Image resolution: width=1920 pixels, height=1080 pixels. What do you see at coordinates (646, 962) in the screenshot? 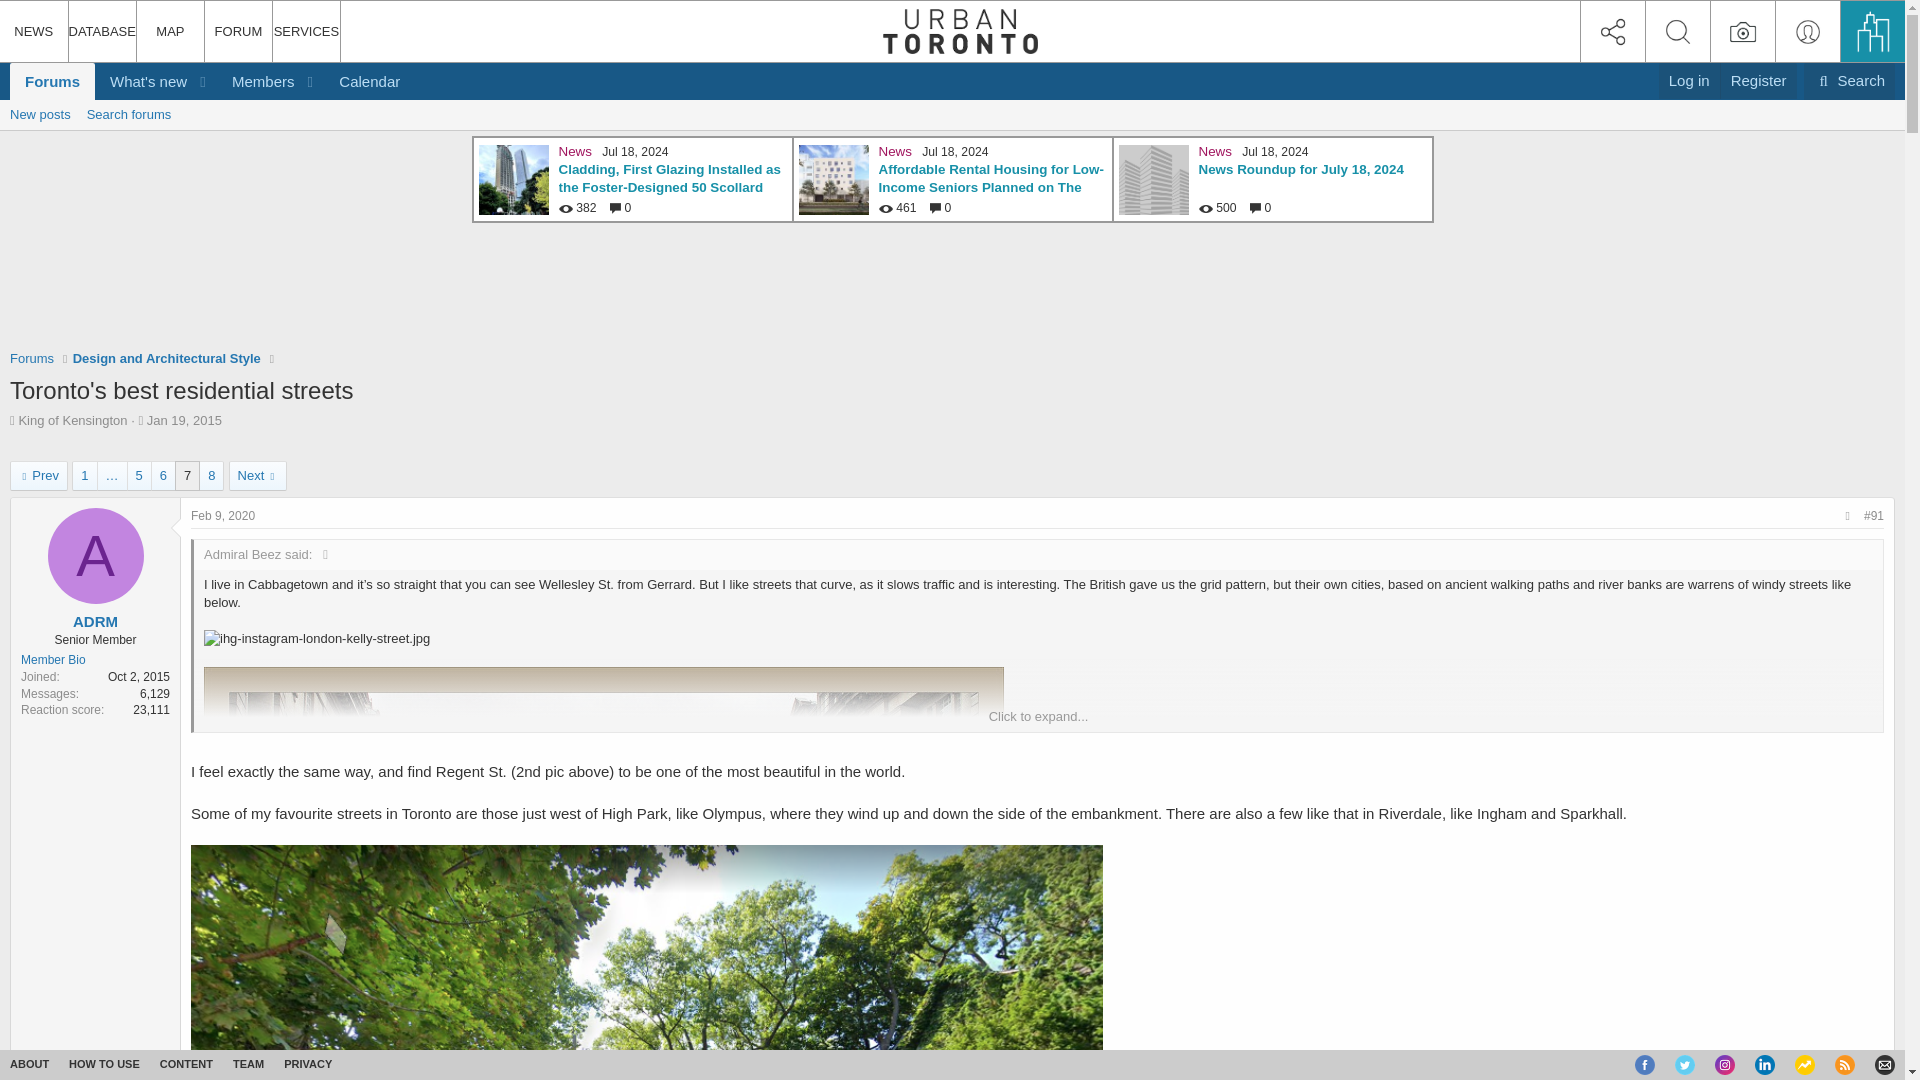
I see `Feb 9, 2020 at 11:03 AM` at bounding box center [646, 962].